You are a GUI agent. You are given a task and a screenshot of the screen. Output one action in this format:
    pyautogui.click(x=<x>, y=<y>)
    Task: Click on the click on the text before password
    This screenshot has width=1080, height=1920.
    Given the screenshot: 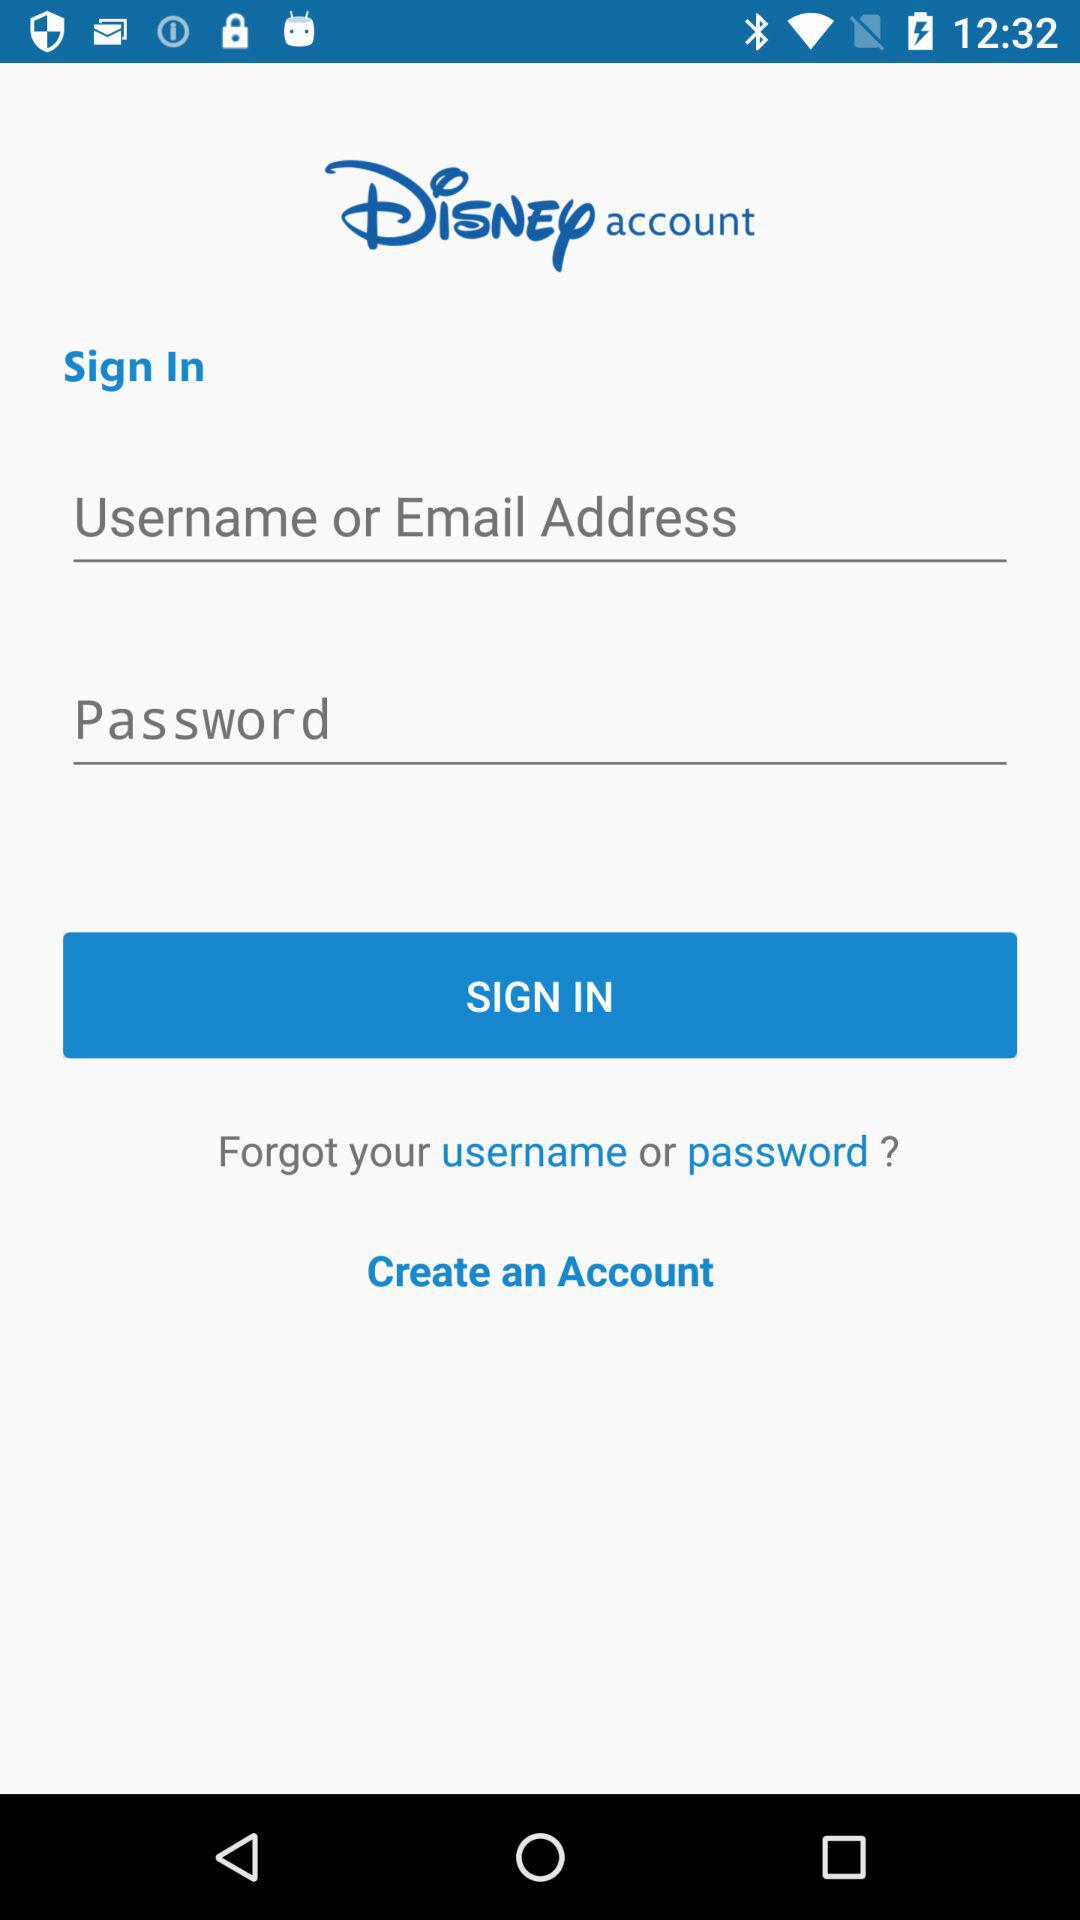 What is the action you would take?
    pyautogui.click(x=540, y=519)
    